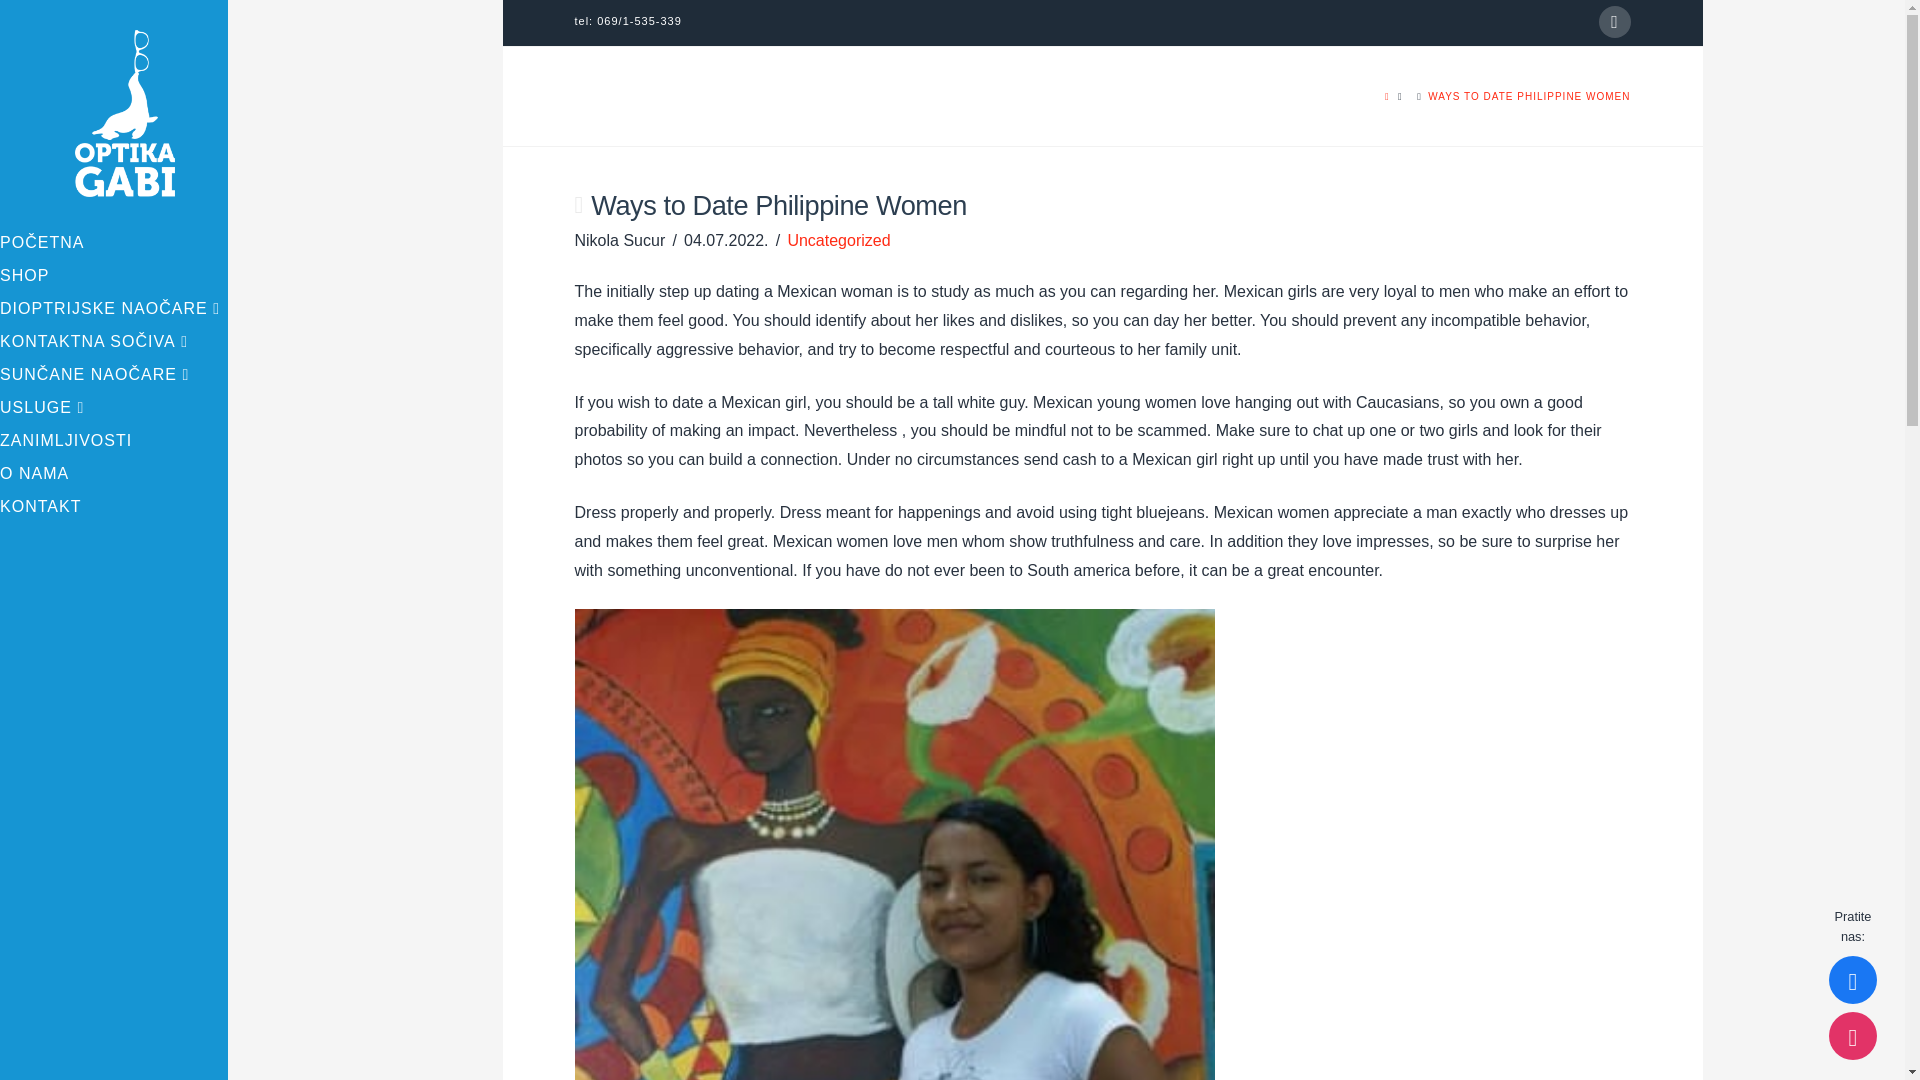  What do you see at coordinates (114, 410) in the screenshot?
I see `USLUGE` at bounding box center [114, 410].